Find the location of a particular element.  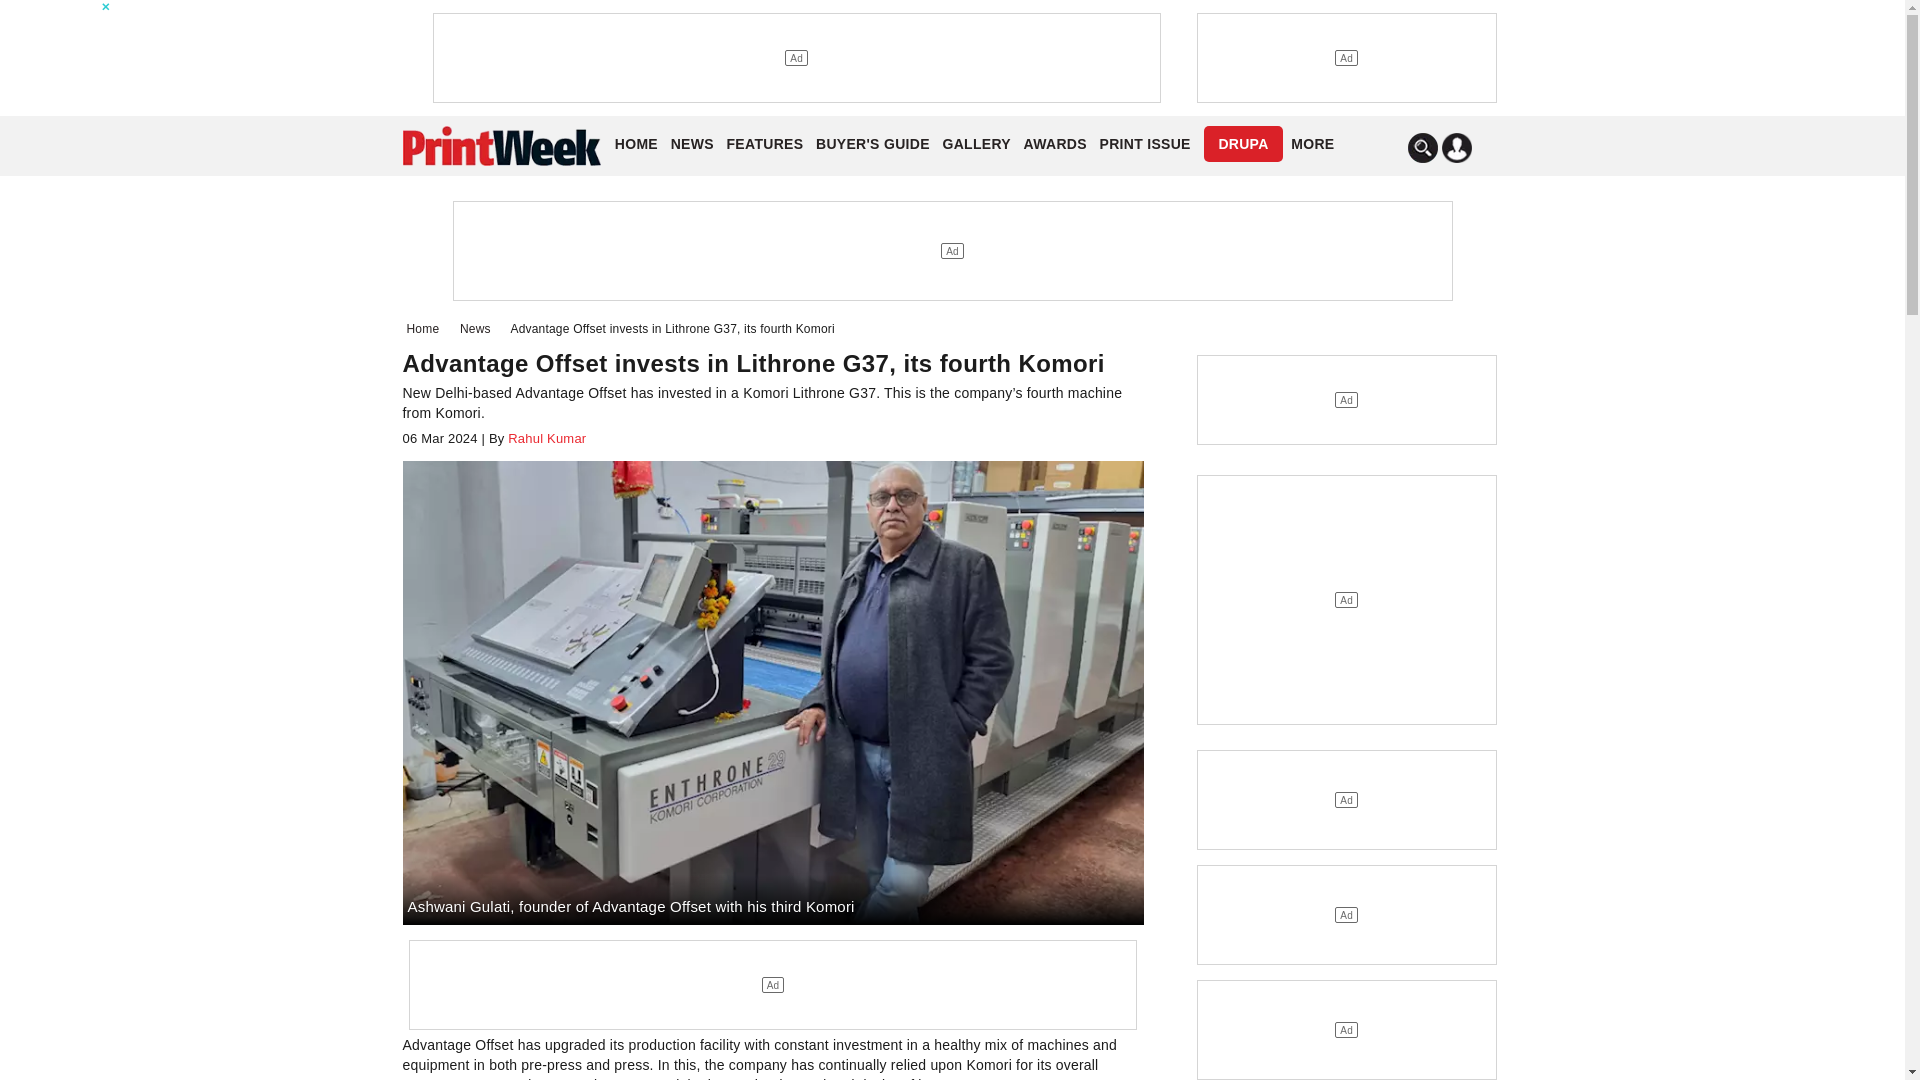

Drupa is located at coordinates (1242, 144).